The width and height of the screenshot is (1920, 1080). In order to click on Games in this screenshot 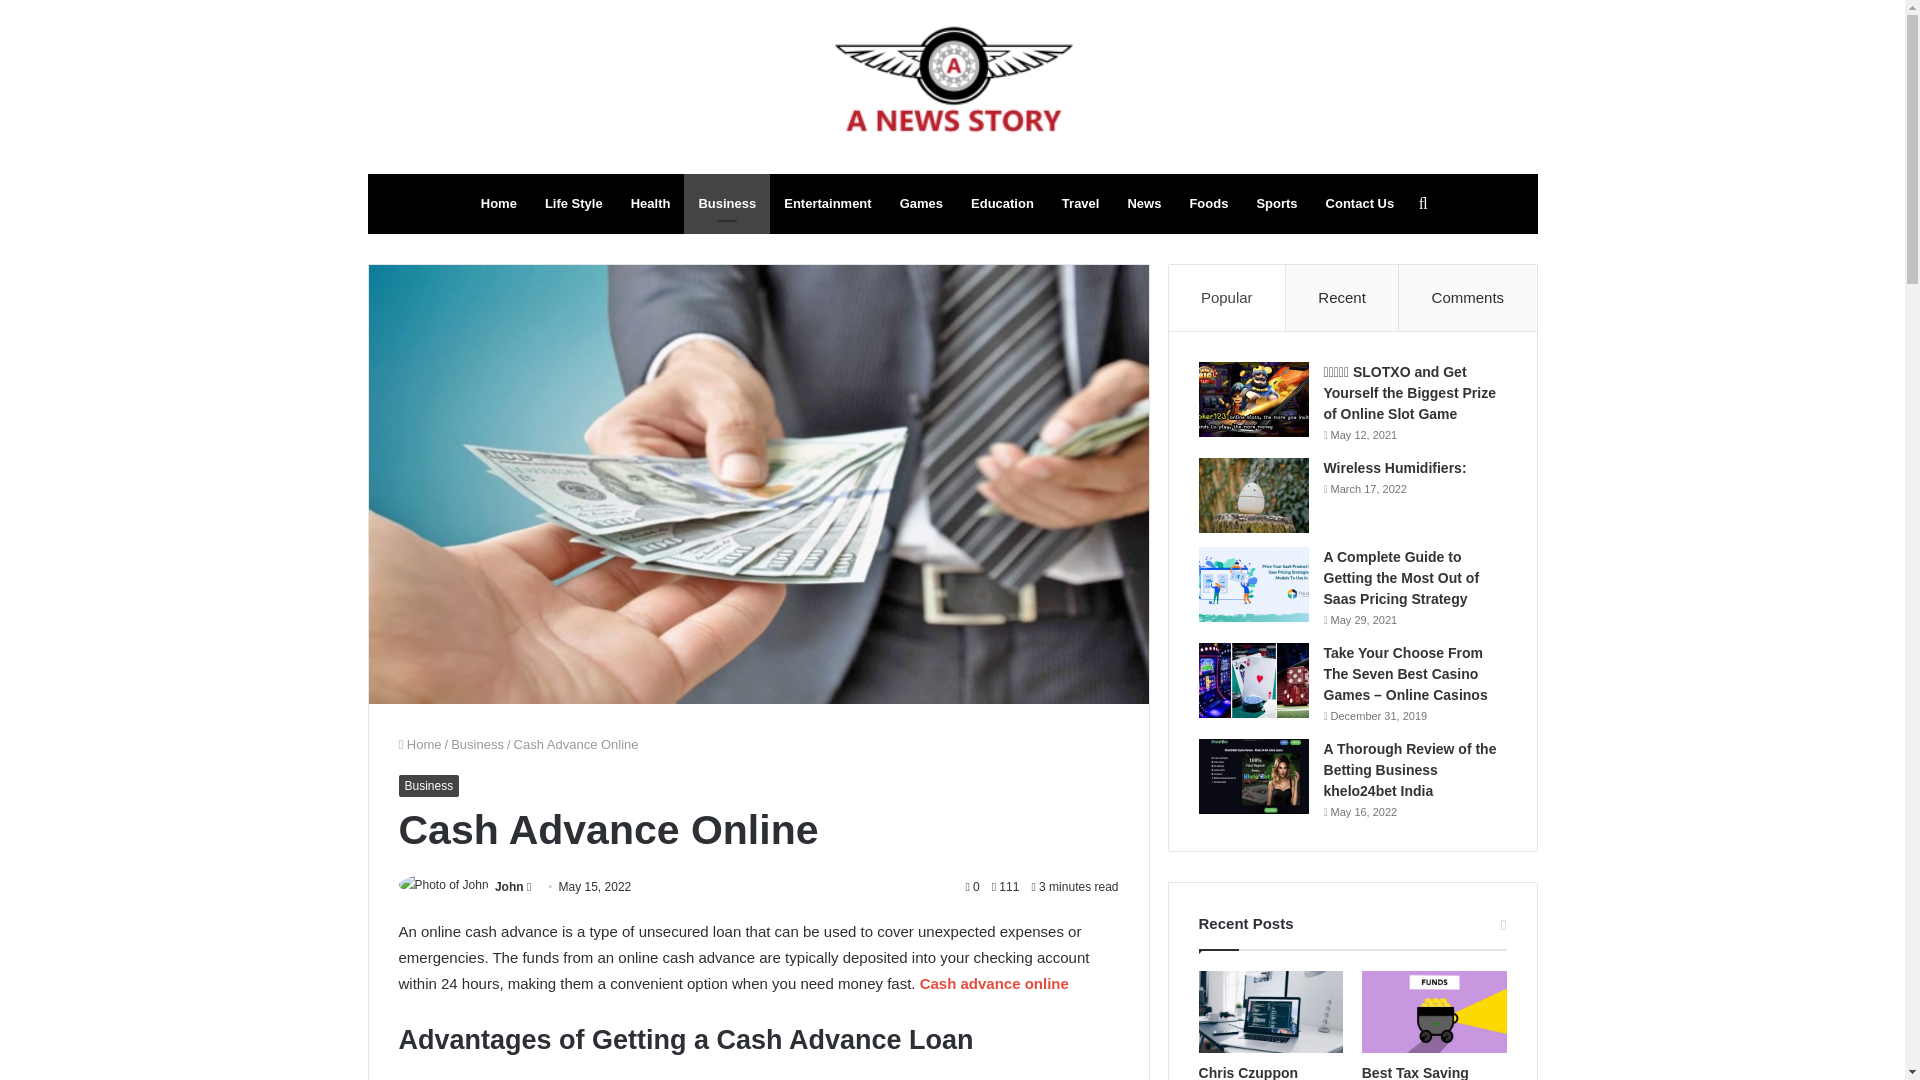, I will do `click(920, 204)`.